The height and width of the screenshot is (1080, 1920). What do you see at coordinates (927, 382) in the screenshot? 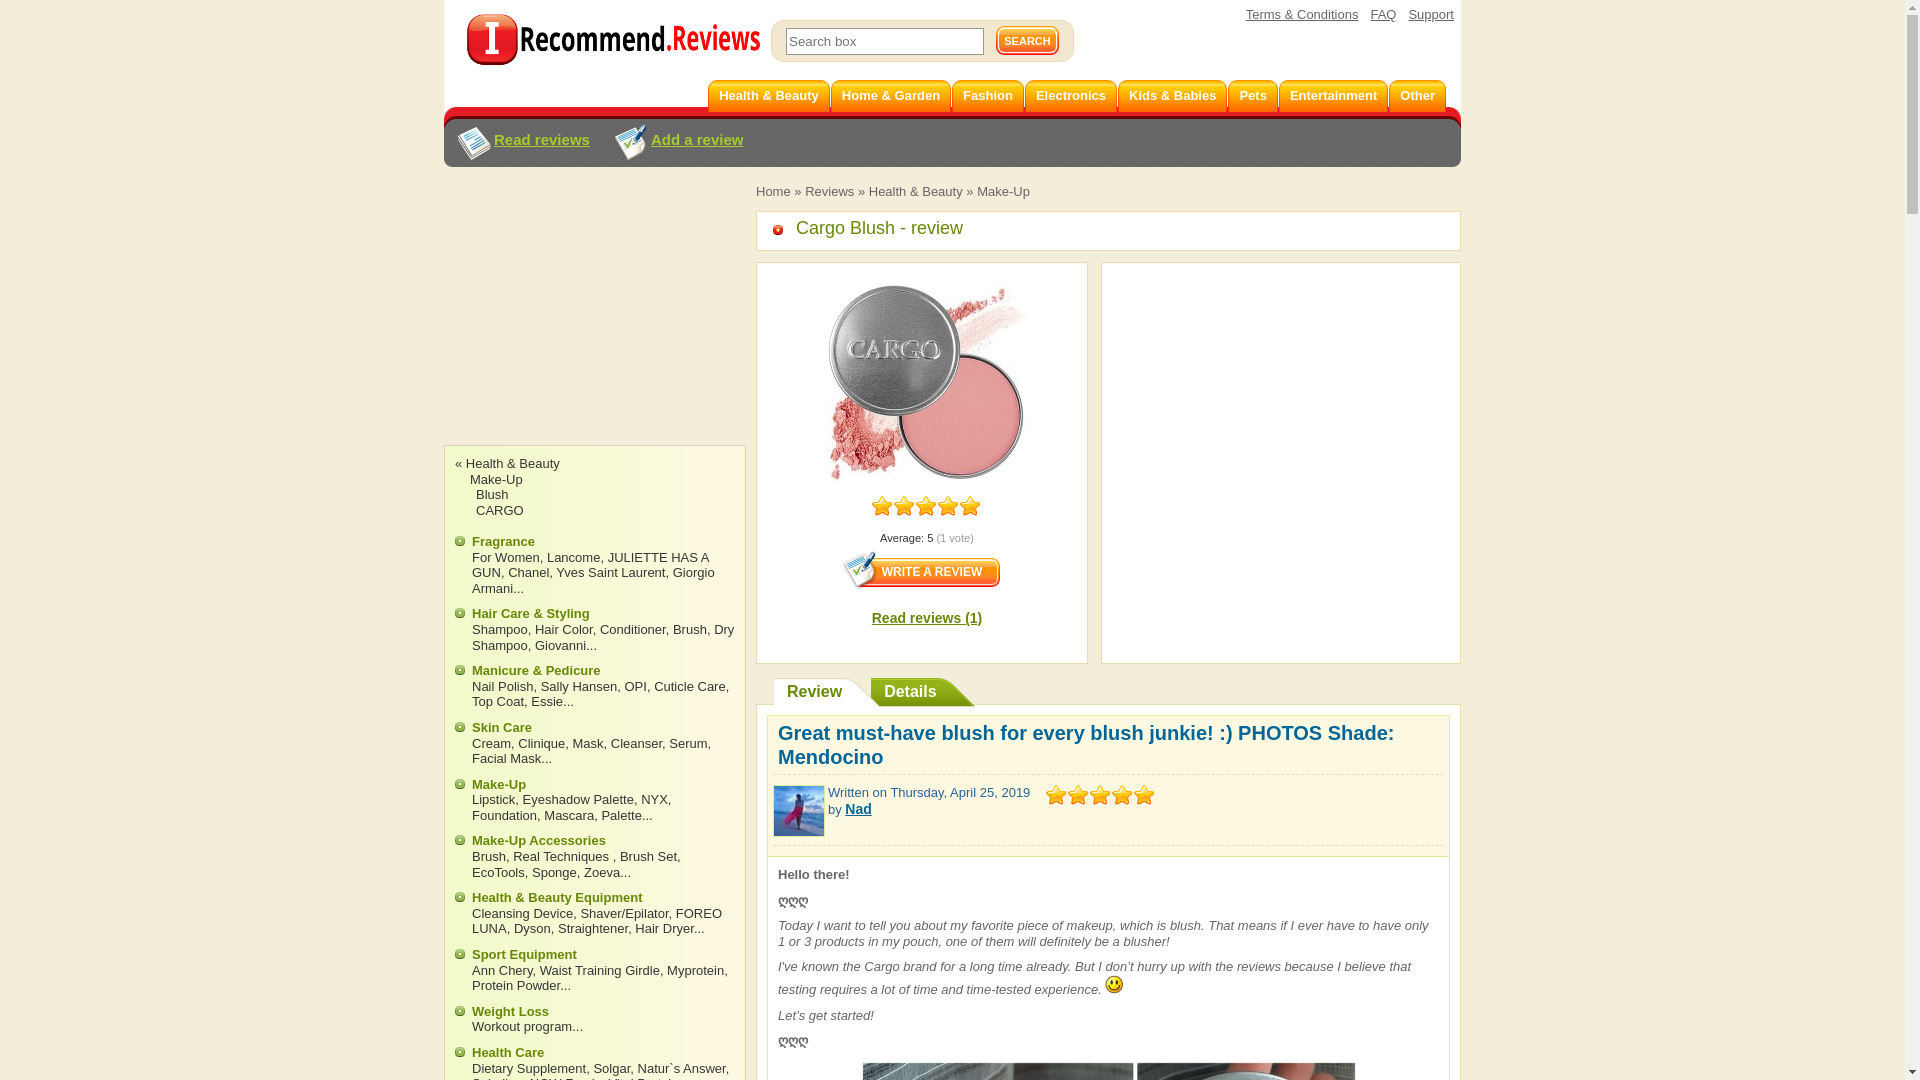
I see `Cargo  Blush` at bounding box center [927, 382].